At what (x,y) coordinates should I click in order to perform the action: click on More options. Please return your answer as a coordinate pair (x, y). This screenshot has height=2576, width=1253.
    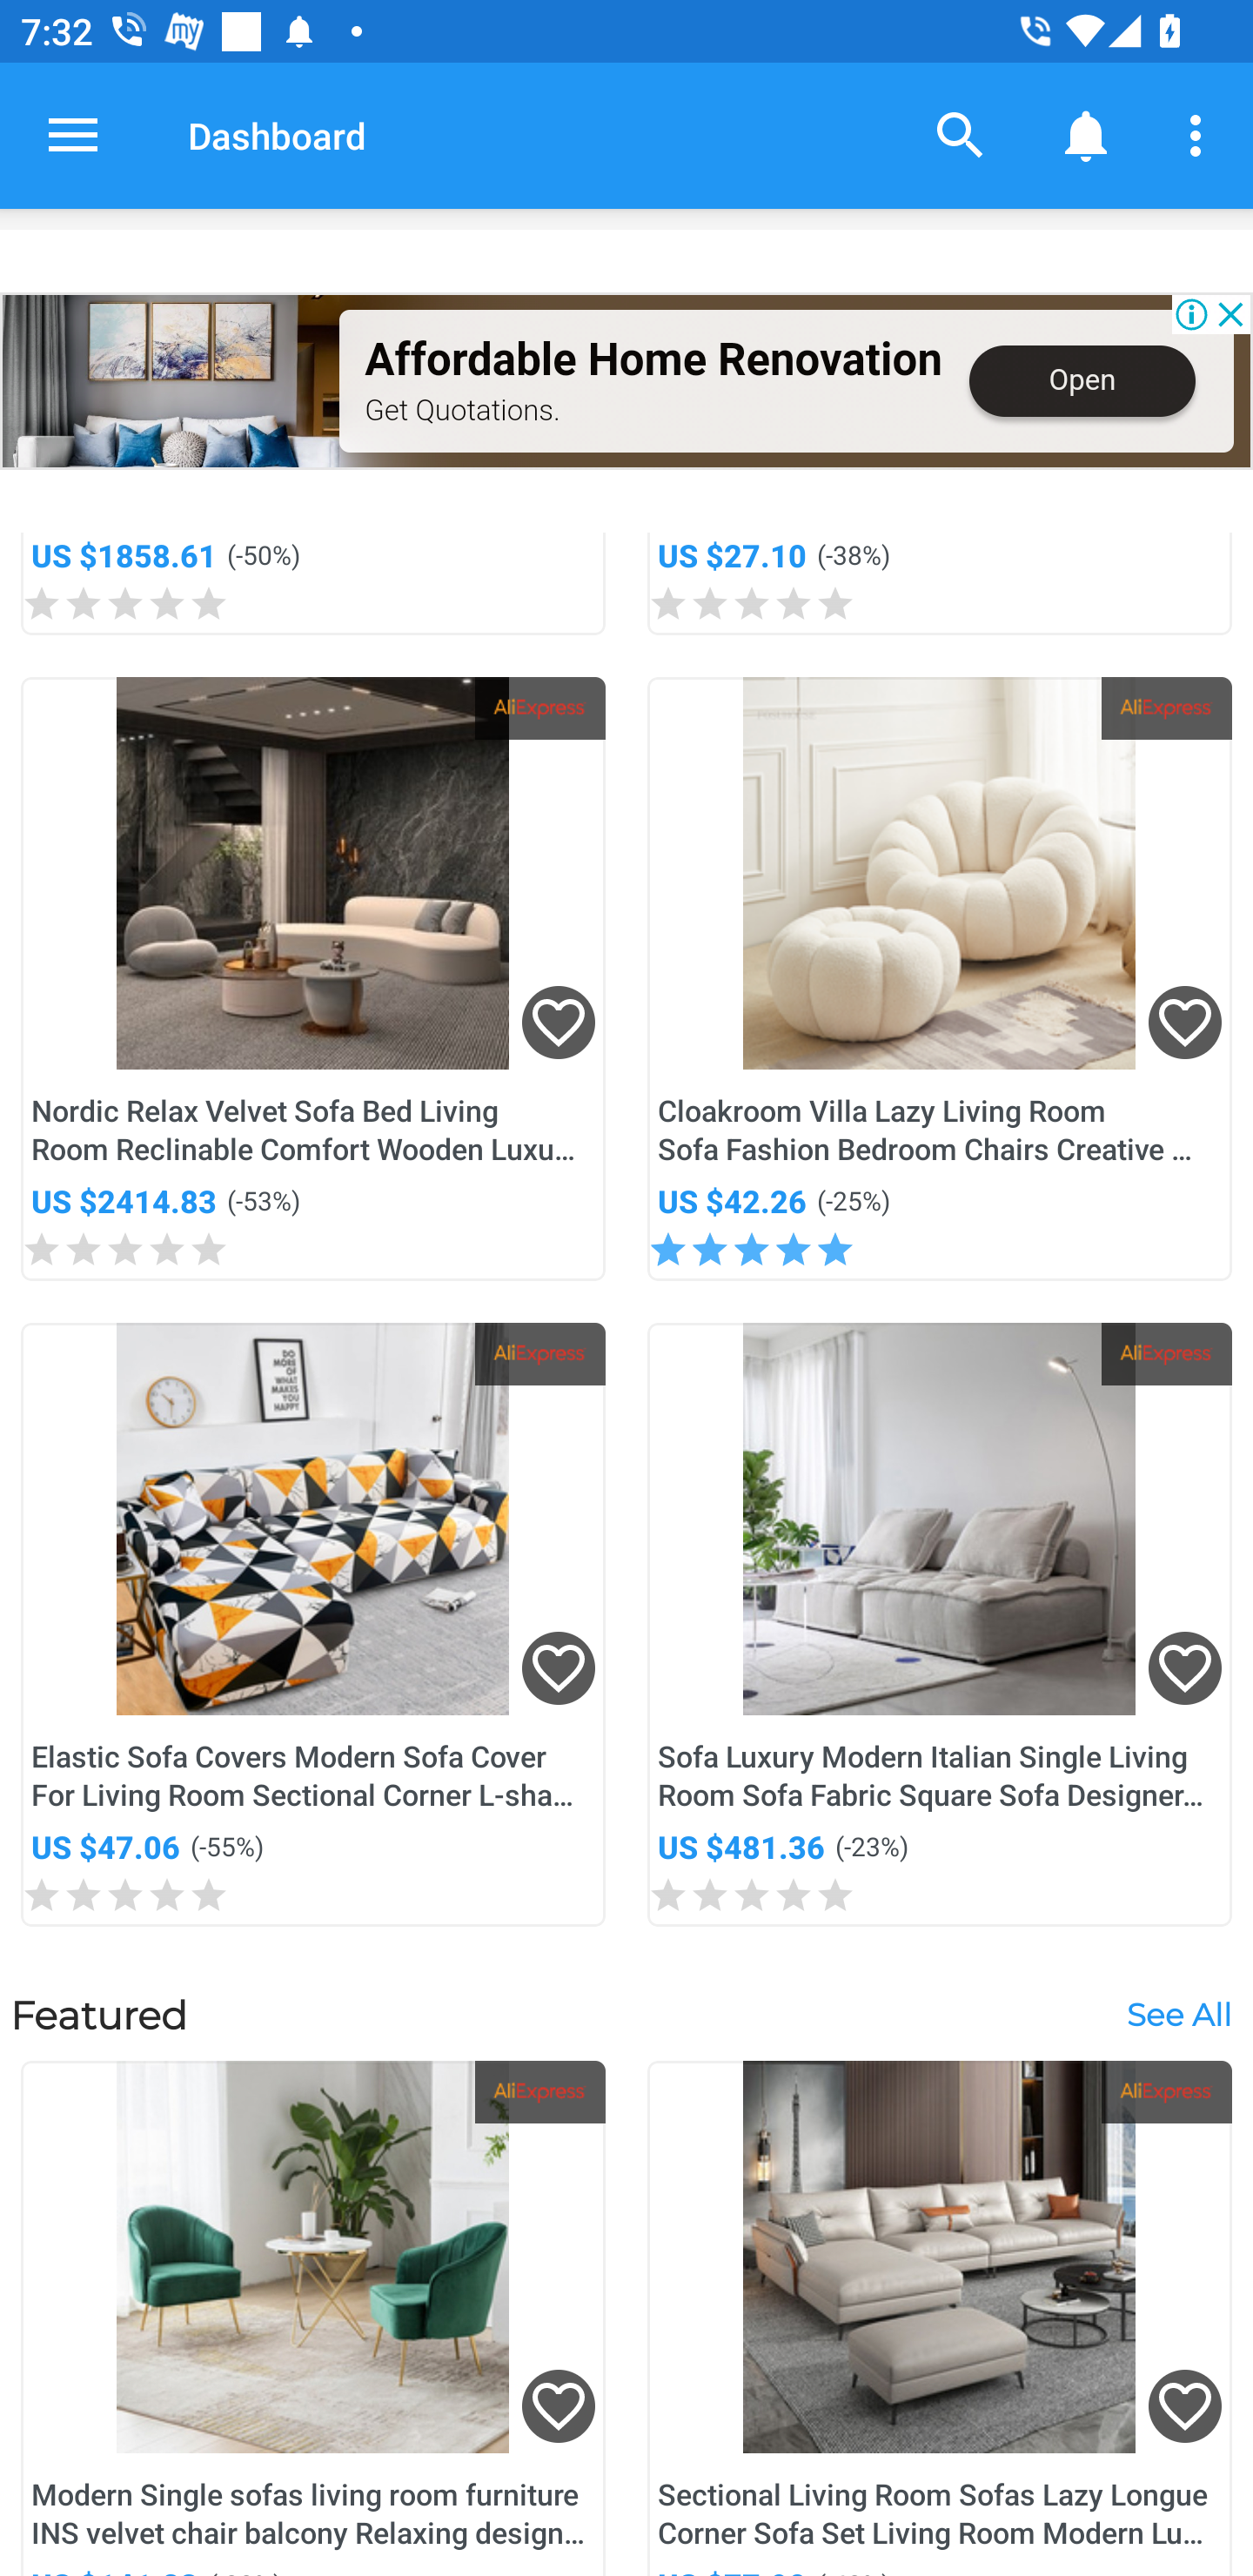
    Looking at the image, I should click on (1201, 134).